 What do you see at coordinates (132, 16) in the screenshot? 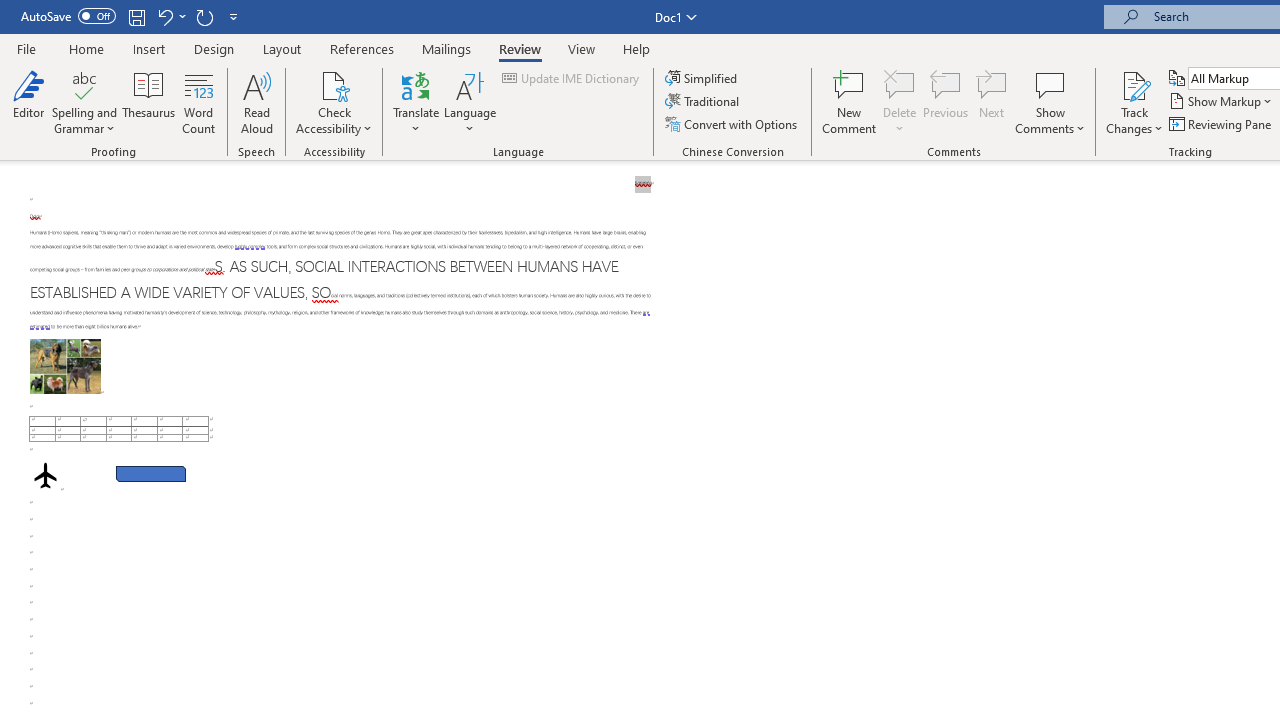
I see `Quick Access Toolbar` at bounding box center [132, 16].